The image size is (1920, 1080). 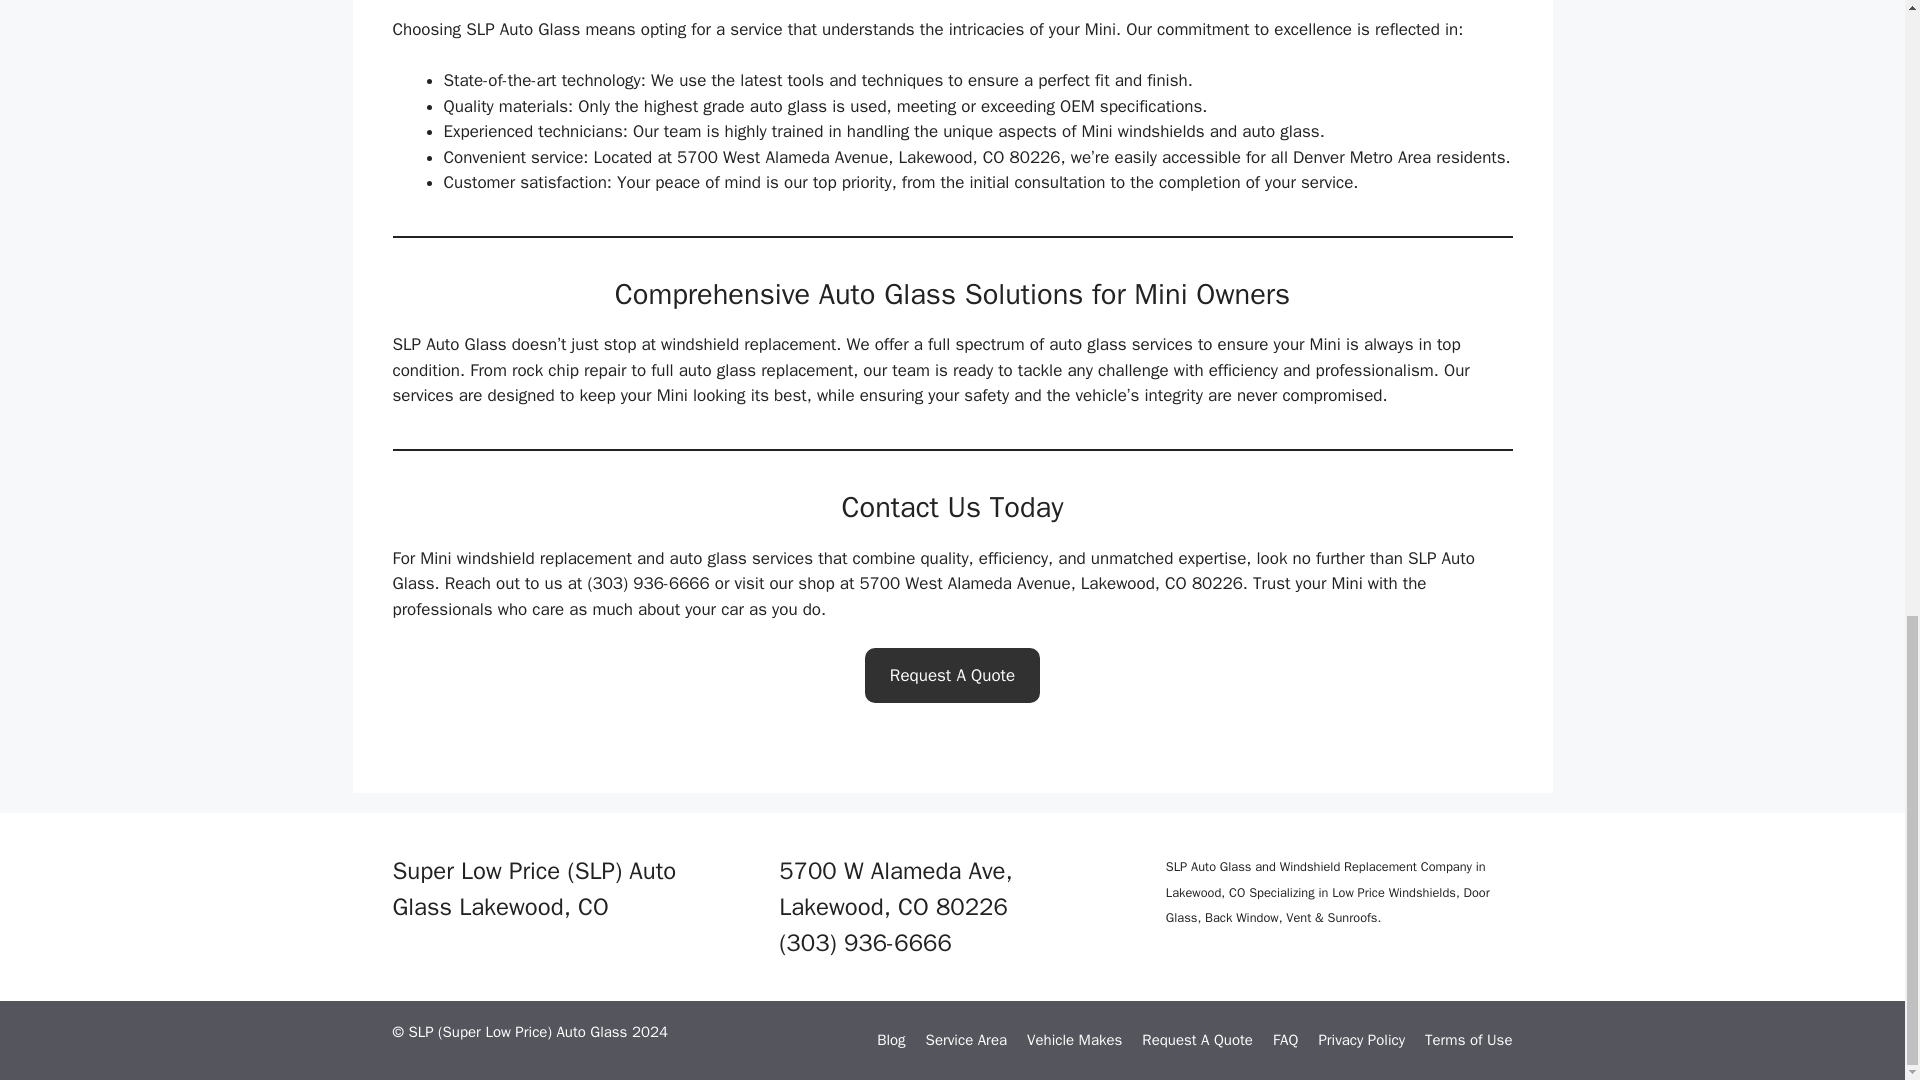 I want to click on Terms of Use, so click(x=1468, y=1040).